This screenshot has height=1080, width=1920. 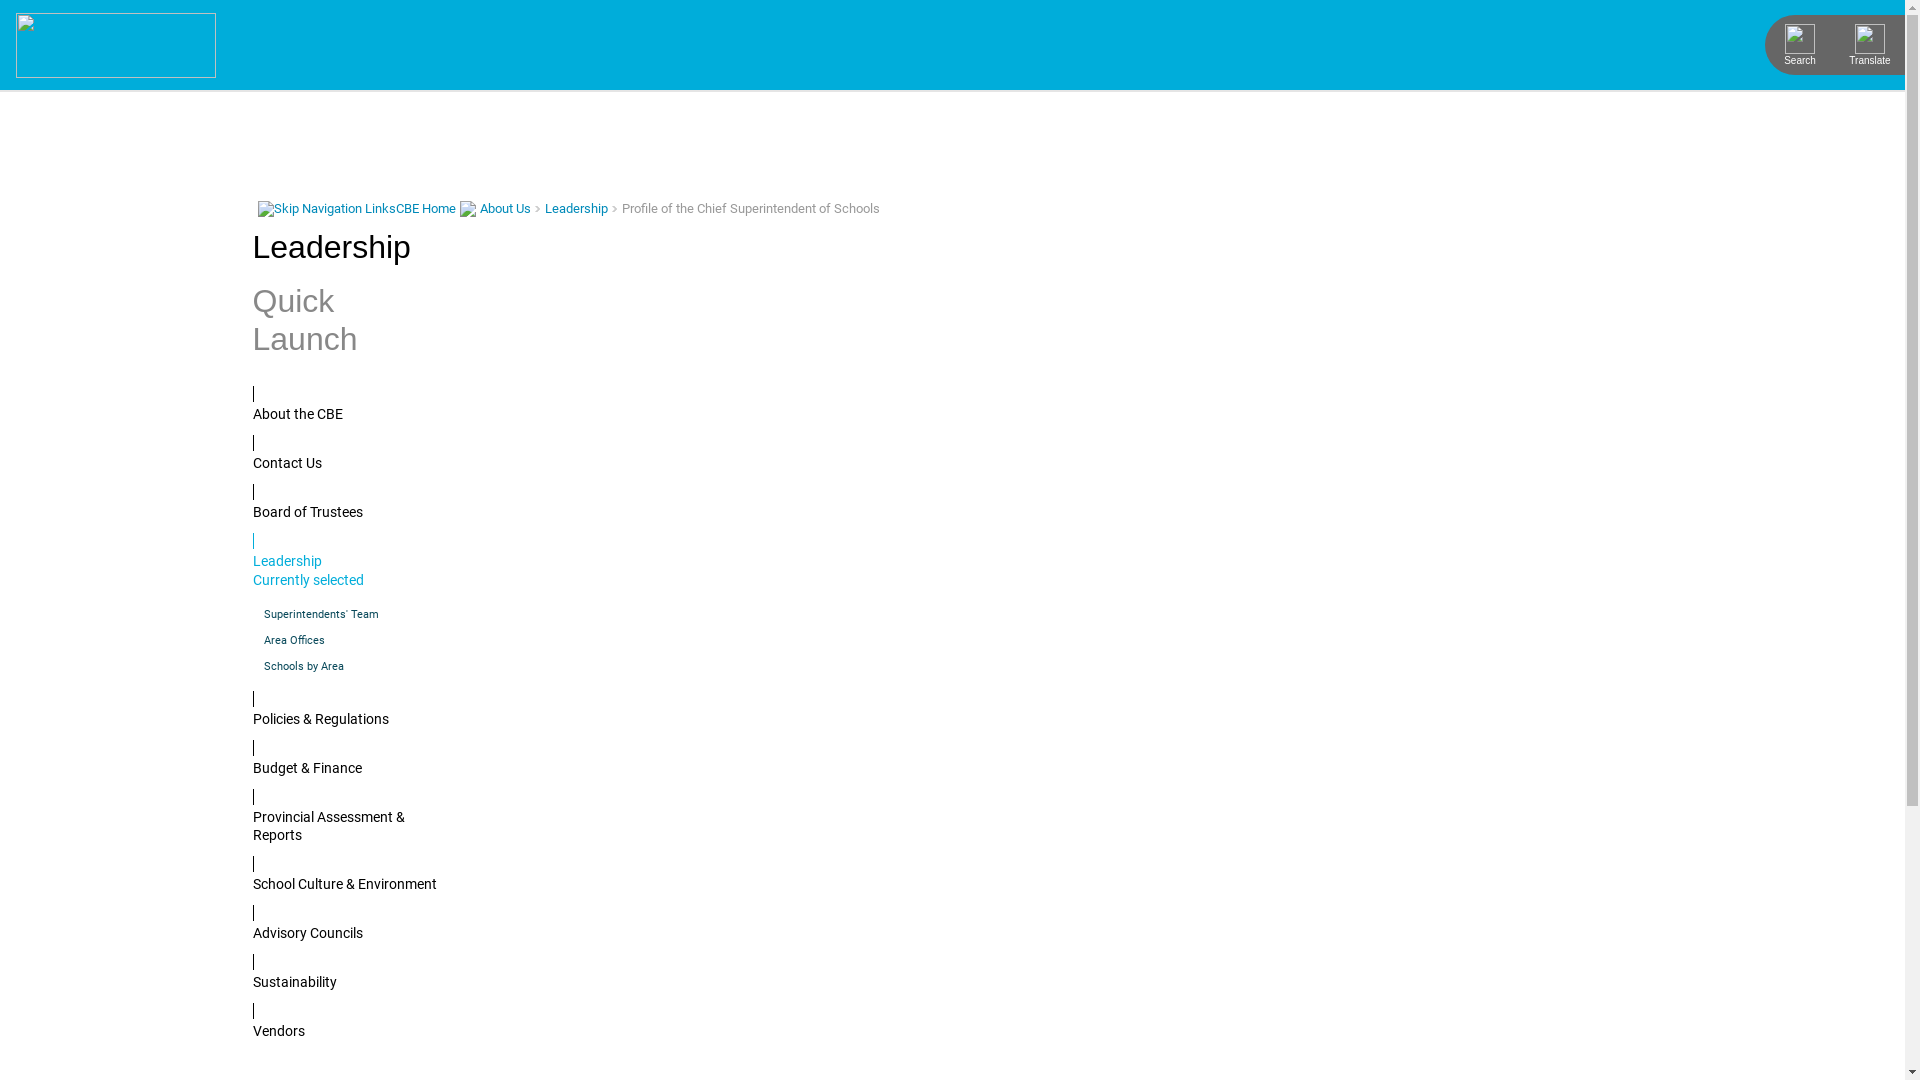 I want to click on School Culture & Environment, so click(x=344, y=874).